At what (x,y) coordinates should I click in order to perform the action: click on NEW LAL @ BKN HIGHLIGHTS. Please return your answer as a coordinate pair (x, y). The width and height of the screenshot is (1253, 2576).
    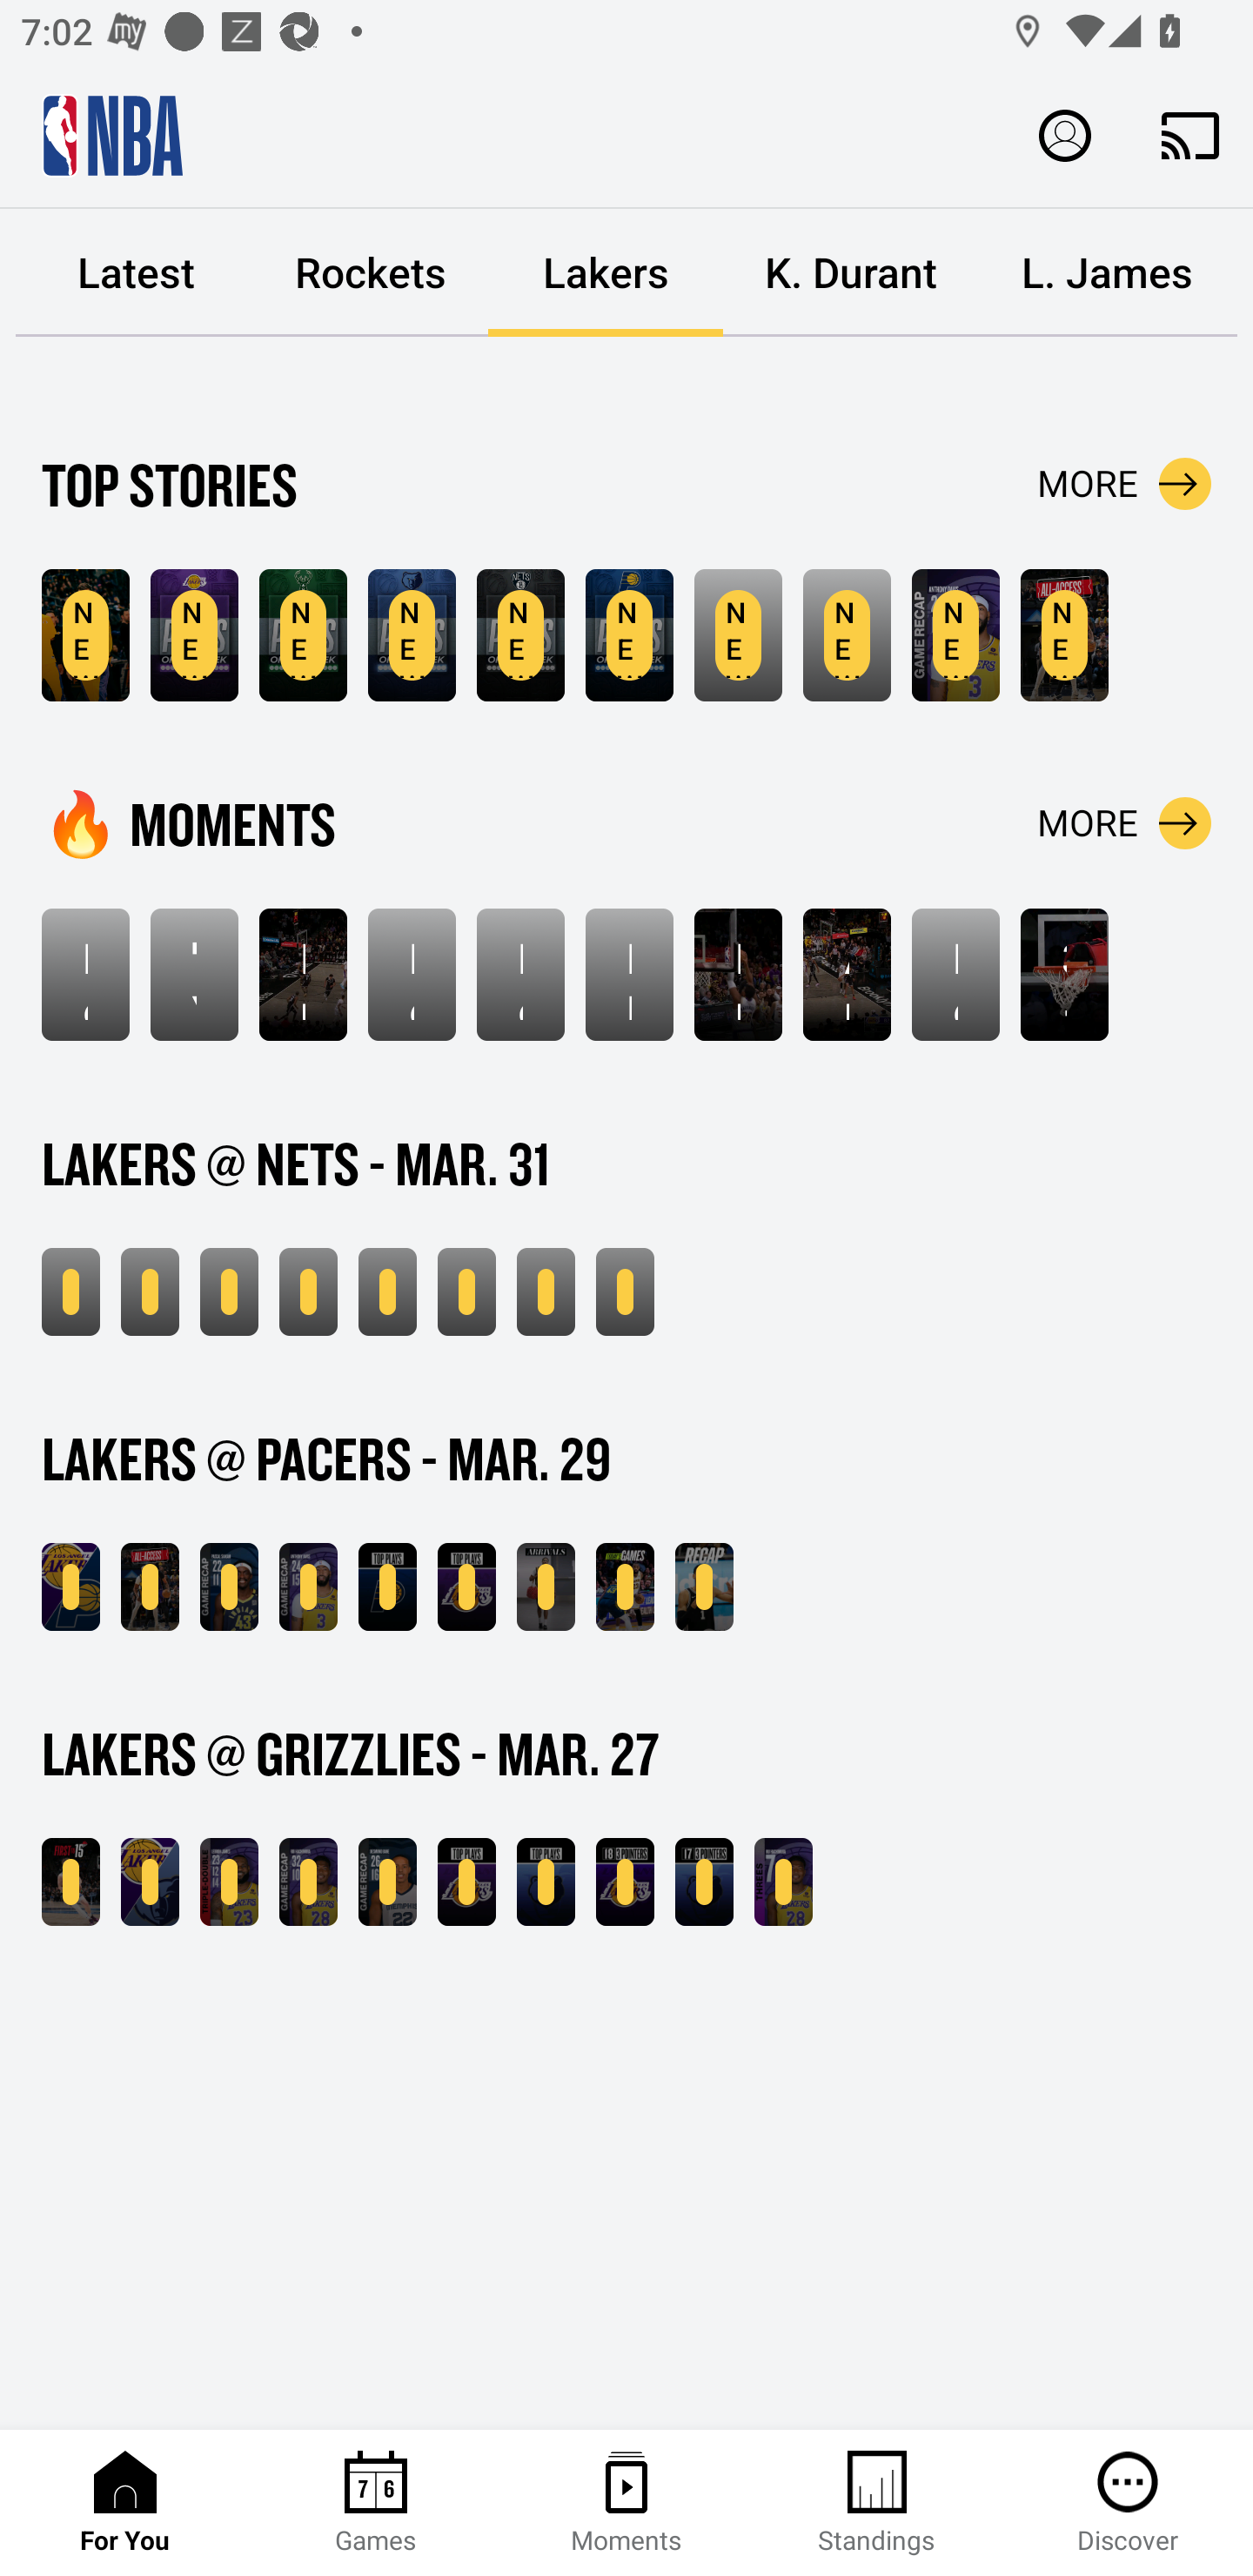
    Looking at the image, I should click on (150, 1291).